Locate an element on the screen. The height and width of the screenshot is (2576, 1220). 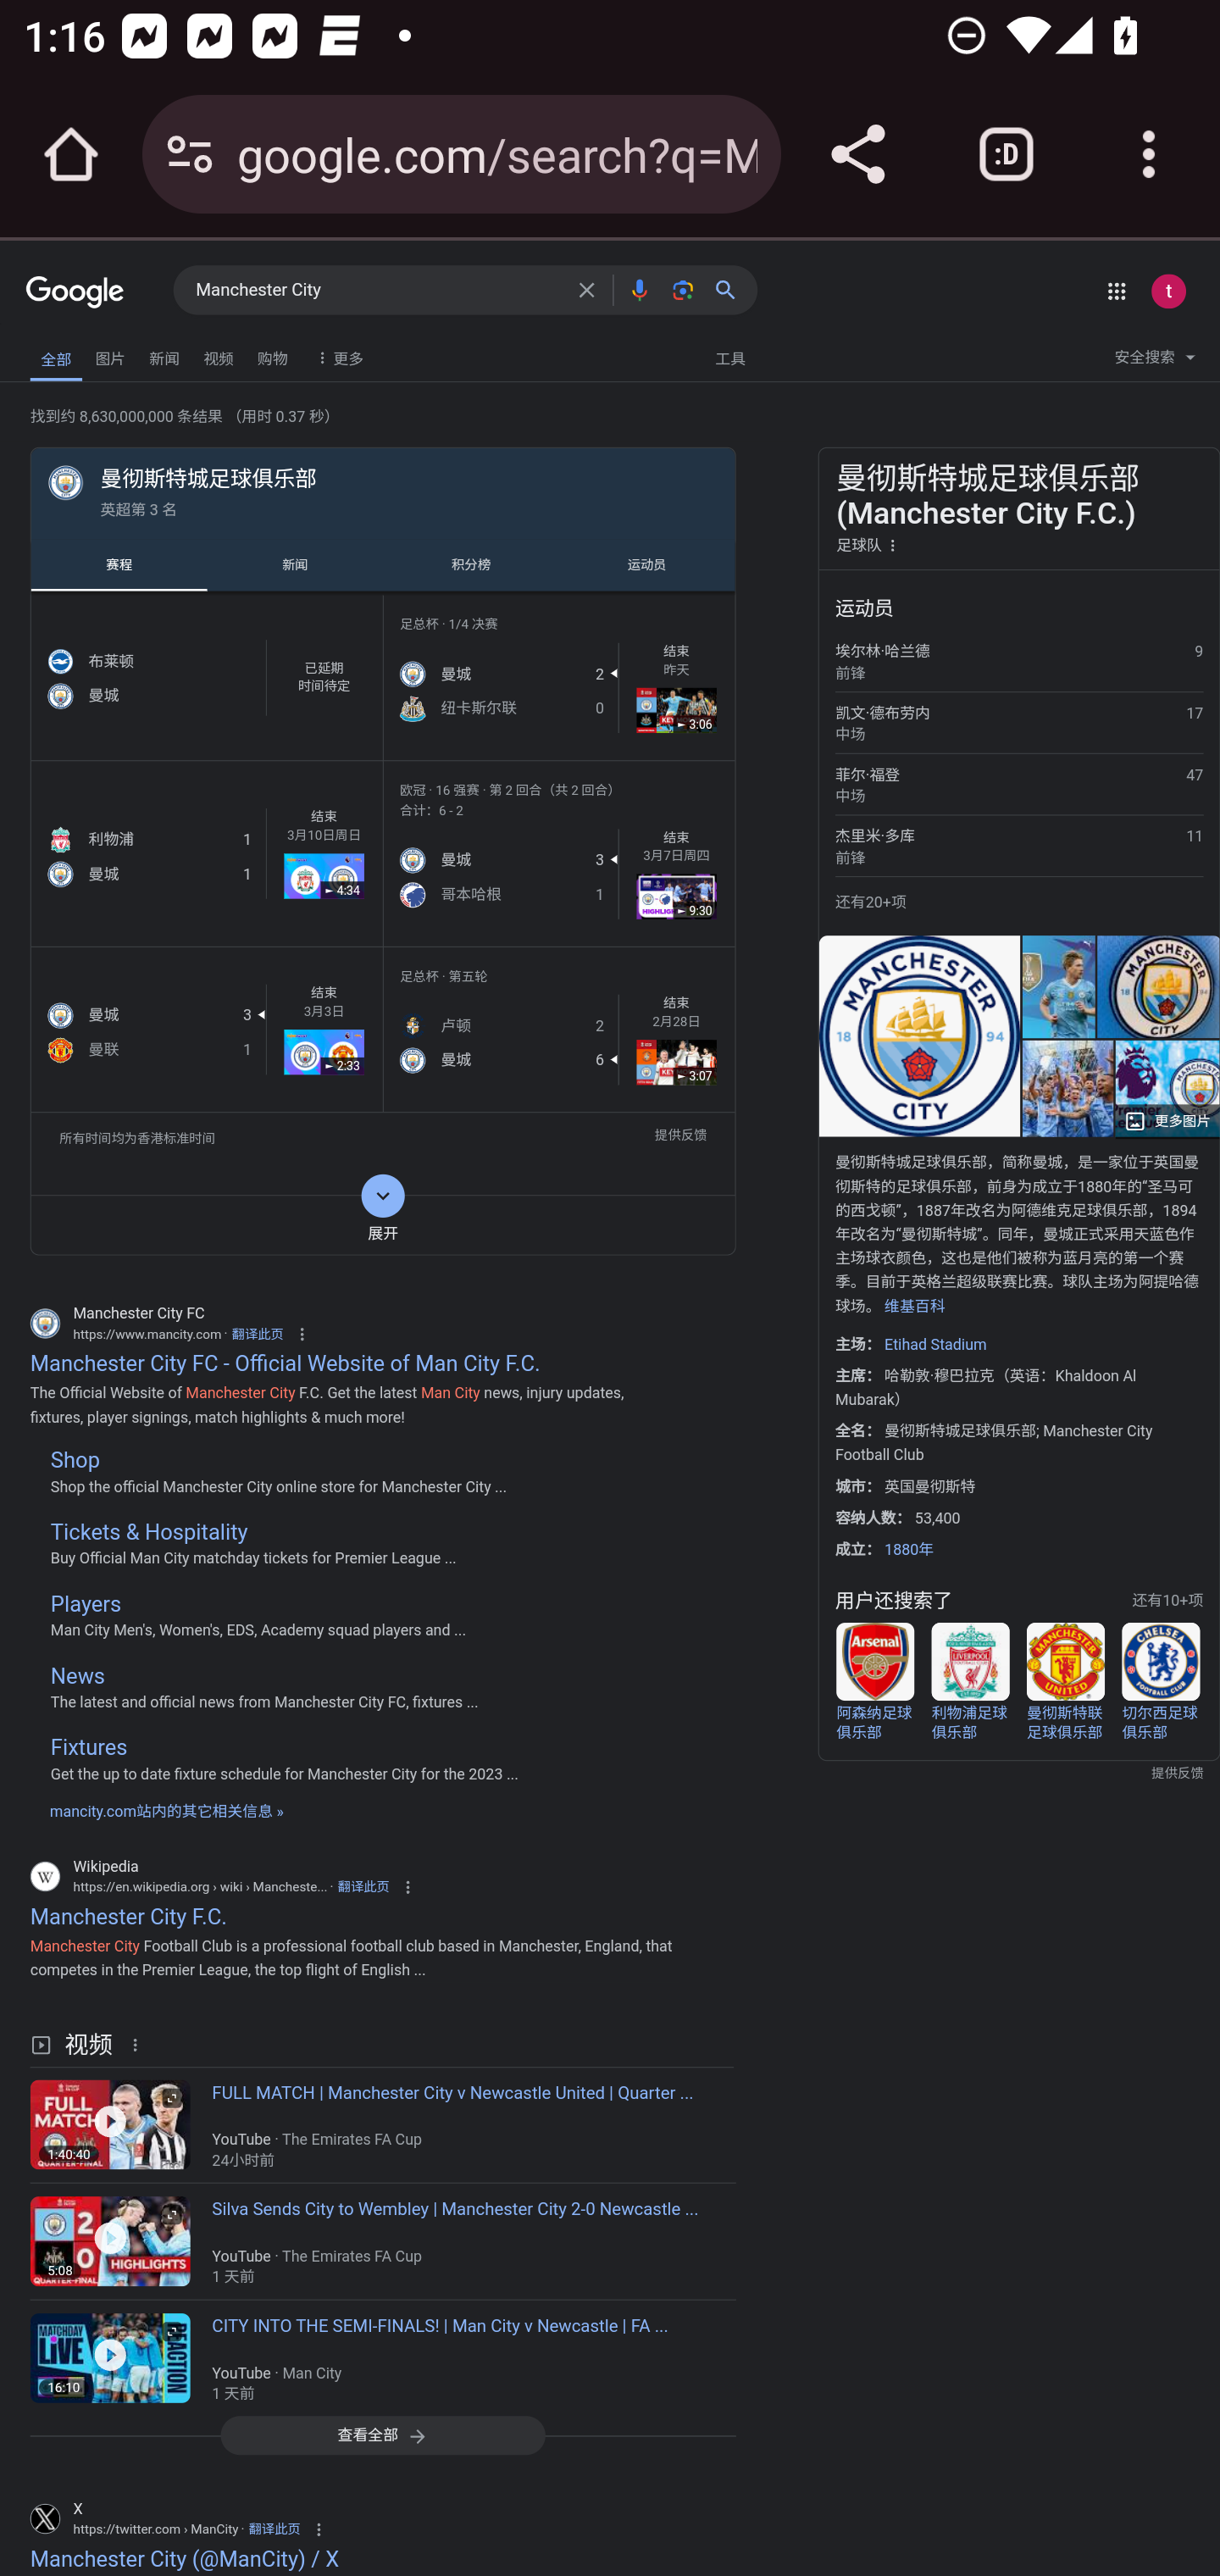
News is located at coordinates (77, 1675).